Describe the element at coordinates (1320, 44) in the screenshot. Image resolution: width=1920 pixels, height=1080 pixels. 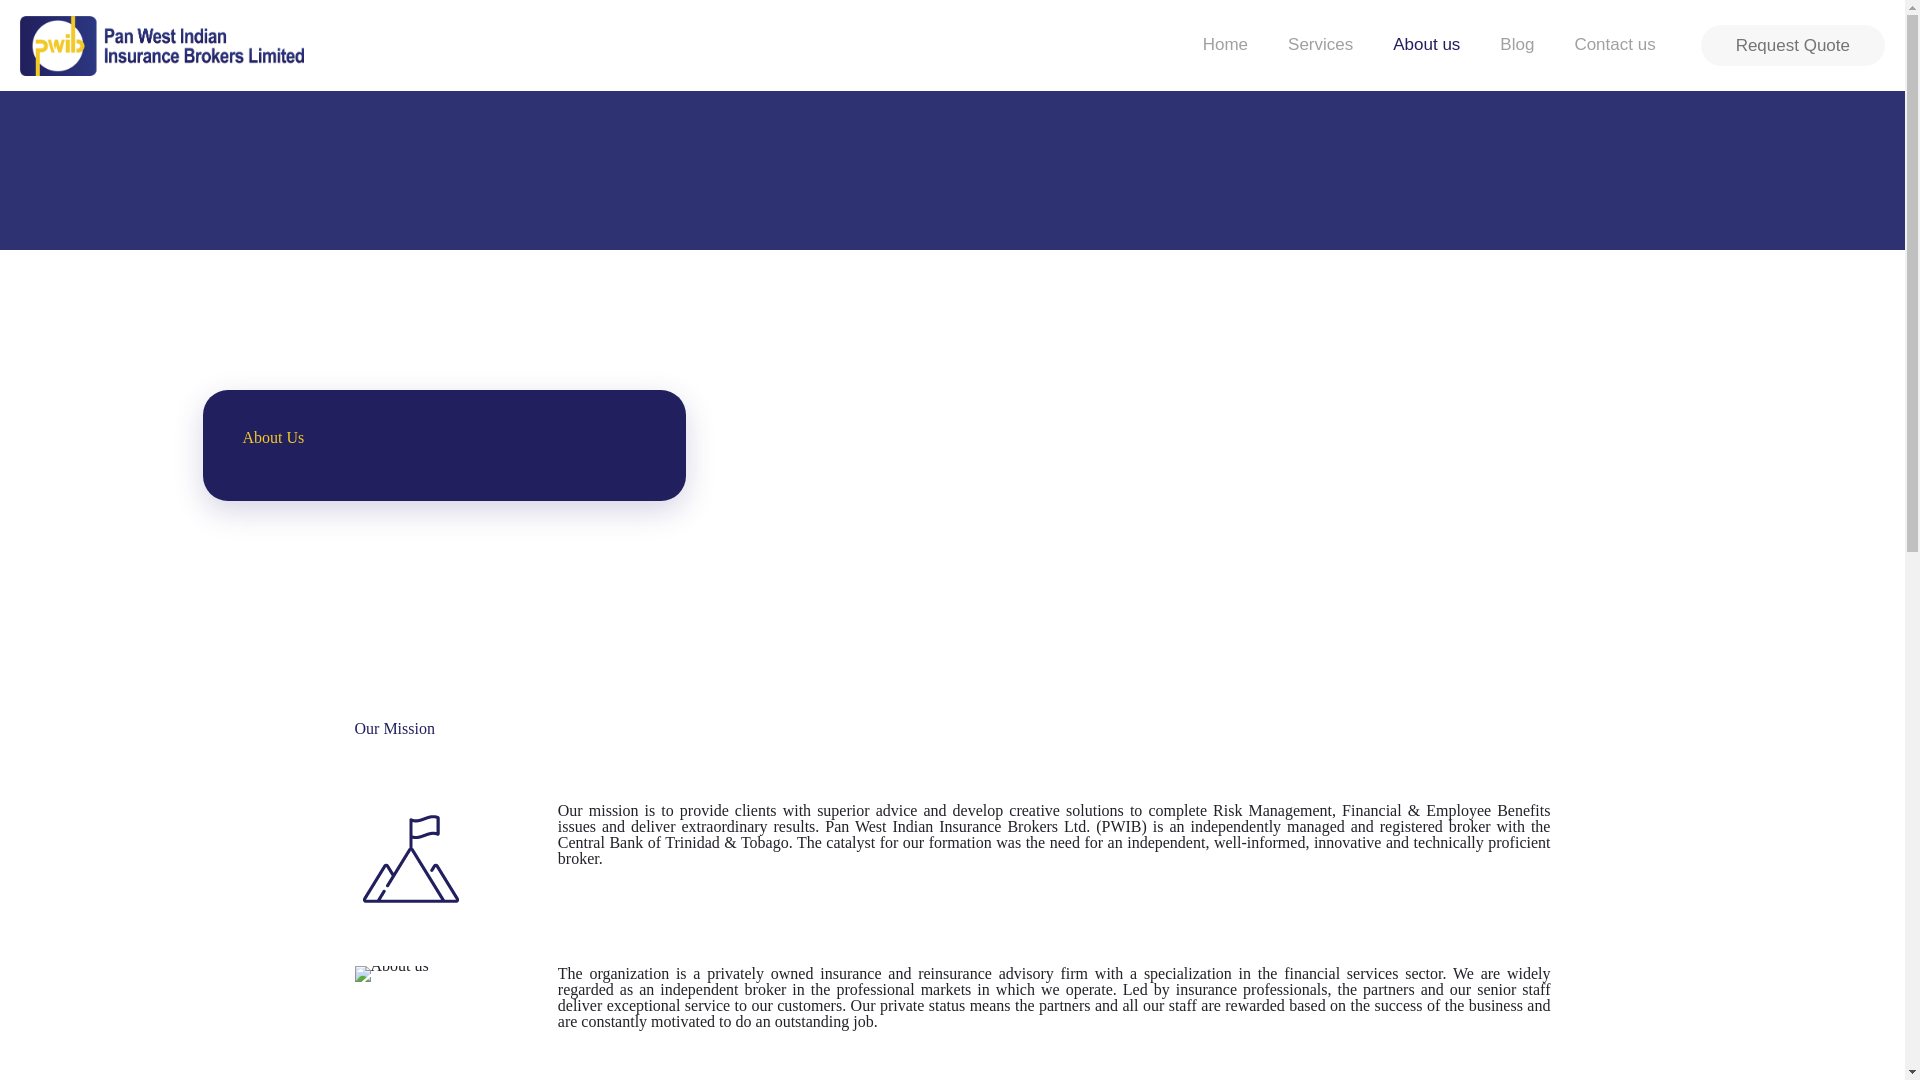
I see `Services` at that location.